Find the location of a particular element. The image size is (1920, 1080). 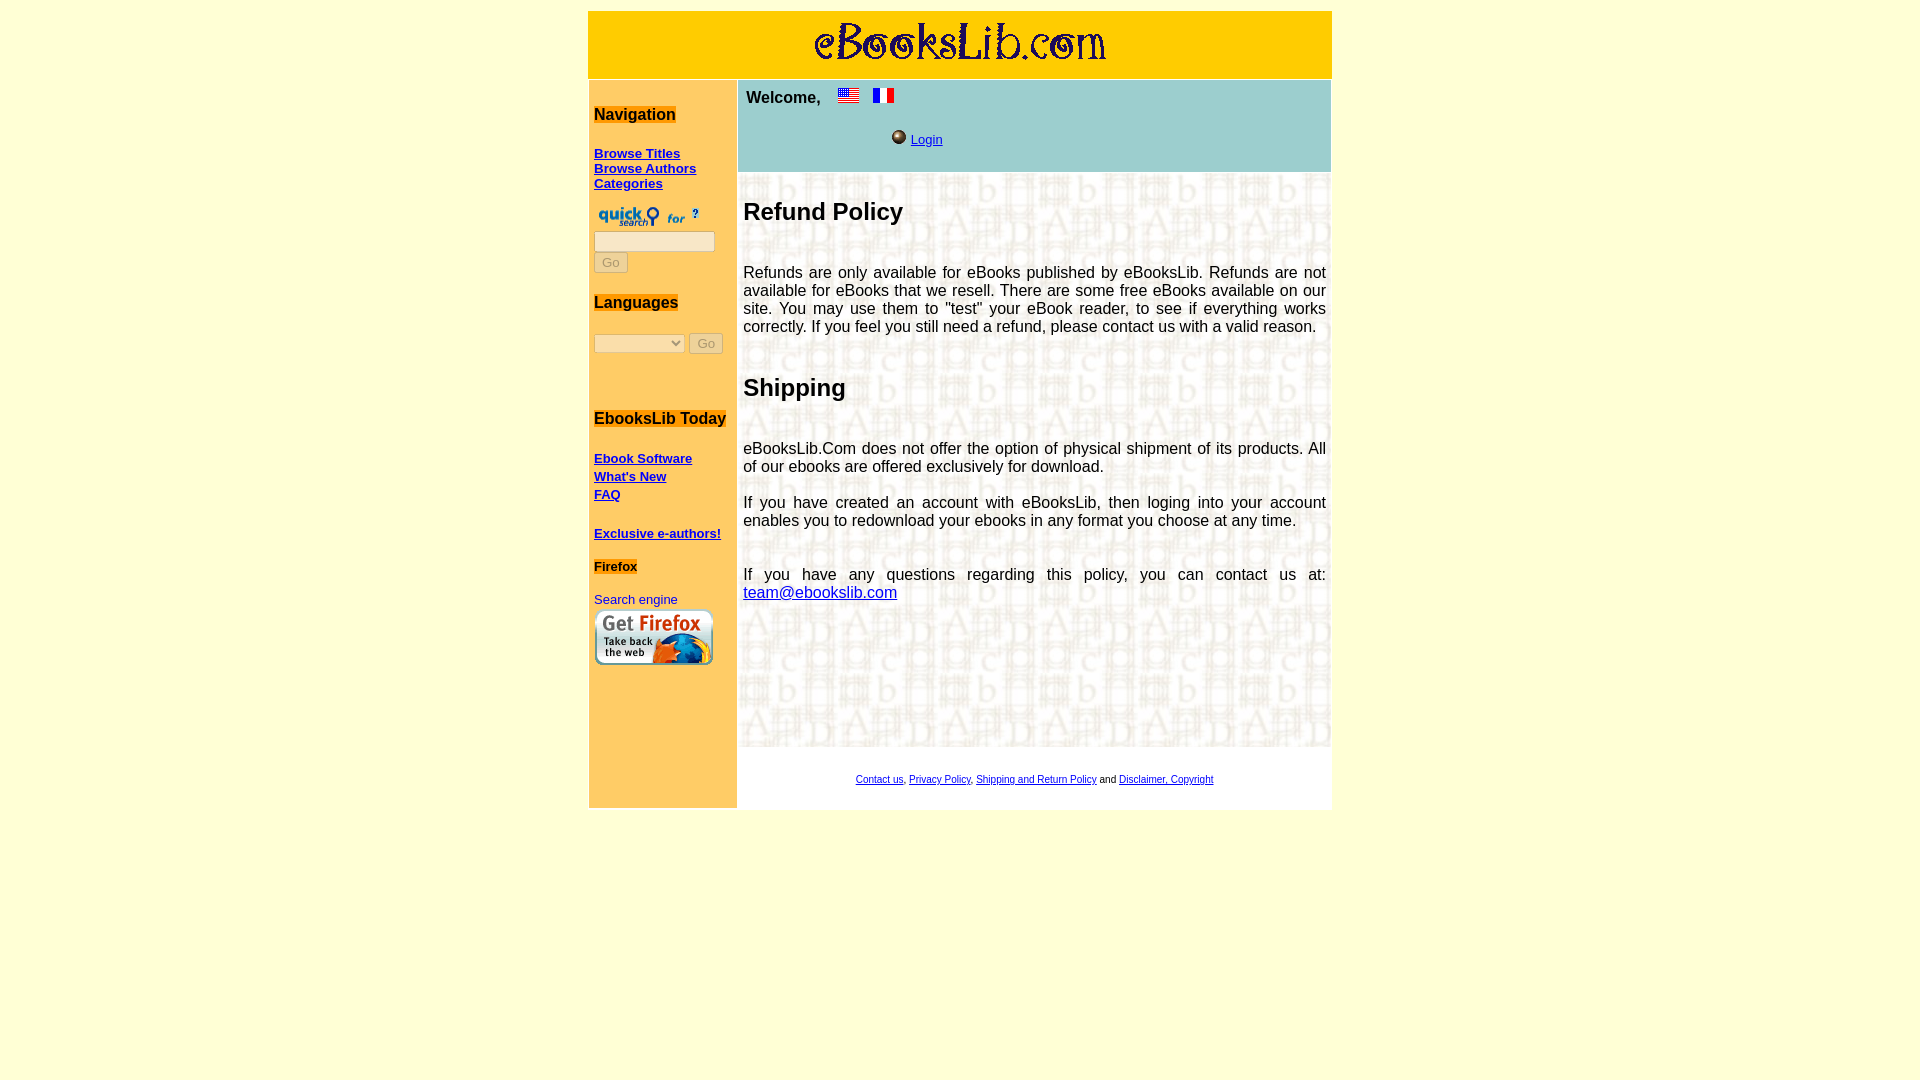

Login is located at coordinates (926, 138).